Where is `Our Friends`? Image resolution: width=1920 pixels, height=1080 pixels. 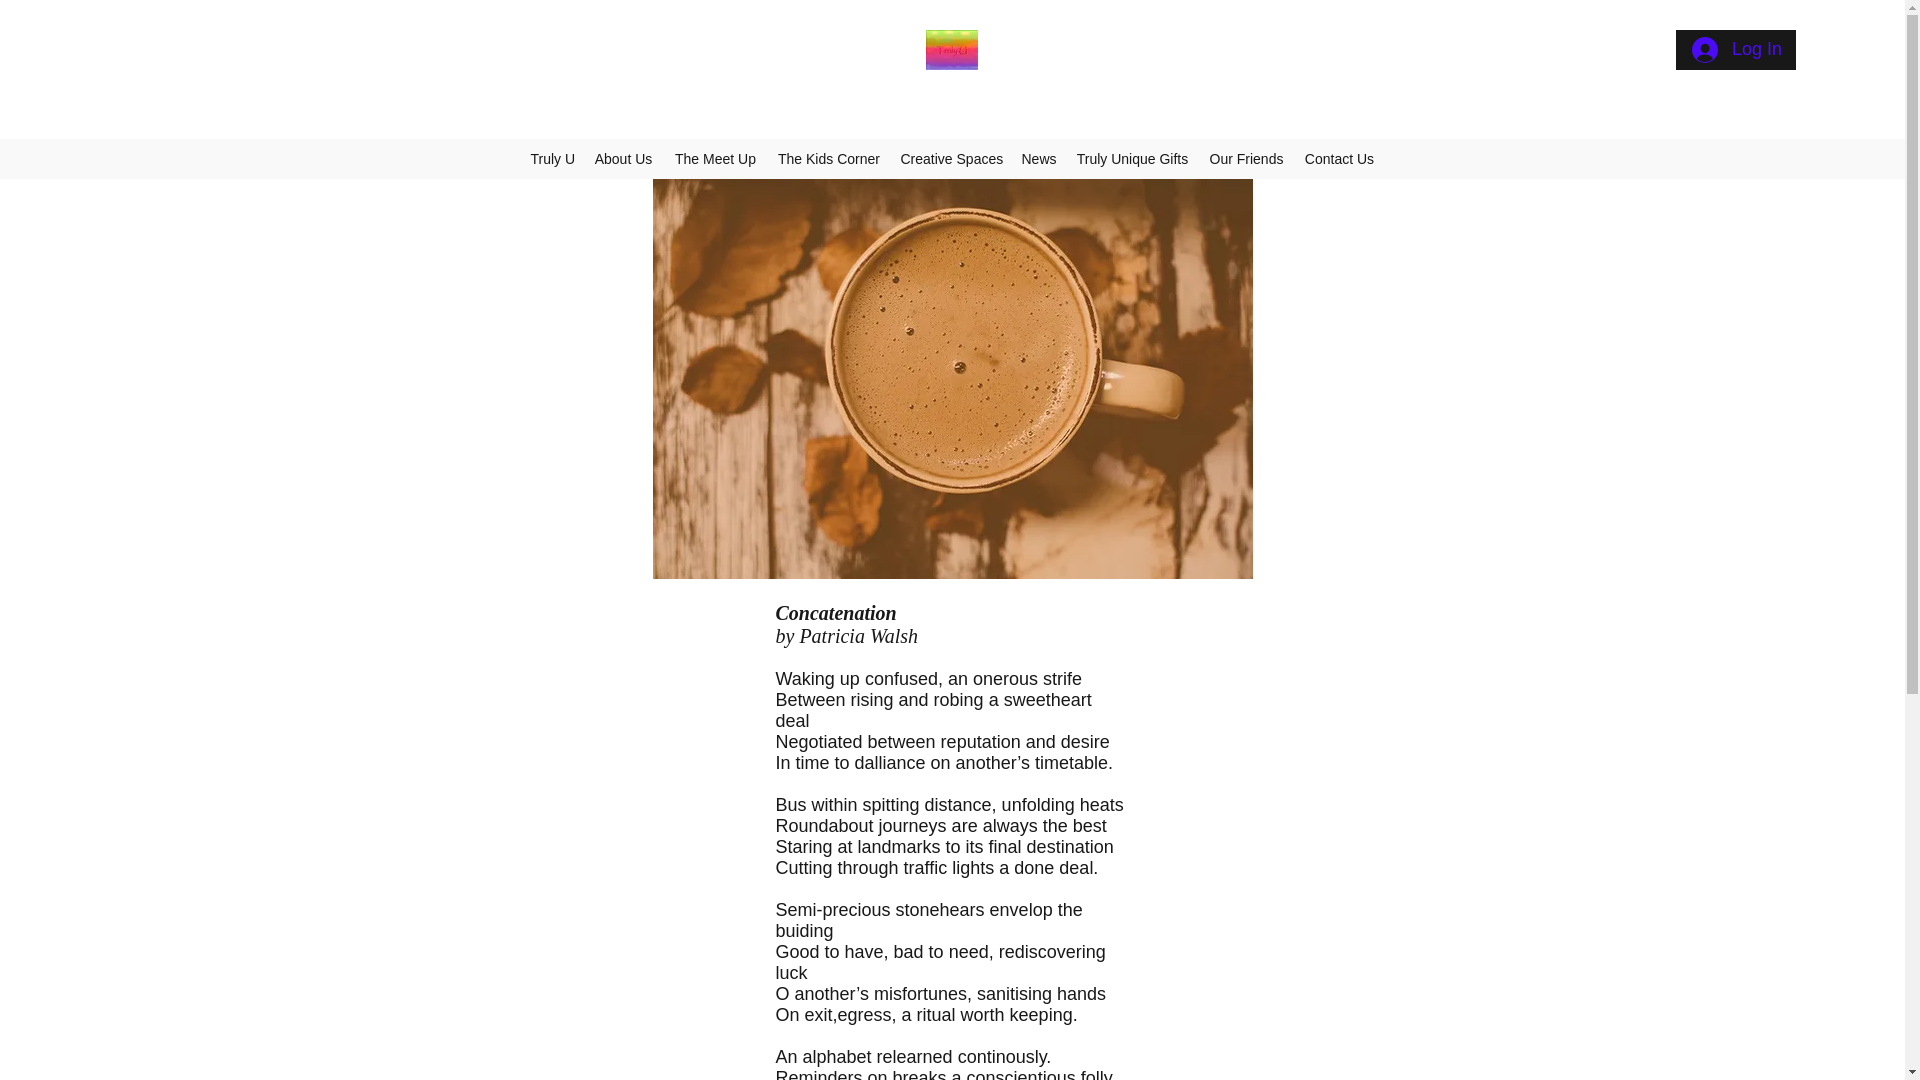
Our Friends is located at coordinates (1246, 158).